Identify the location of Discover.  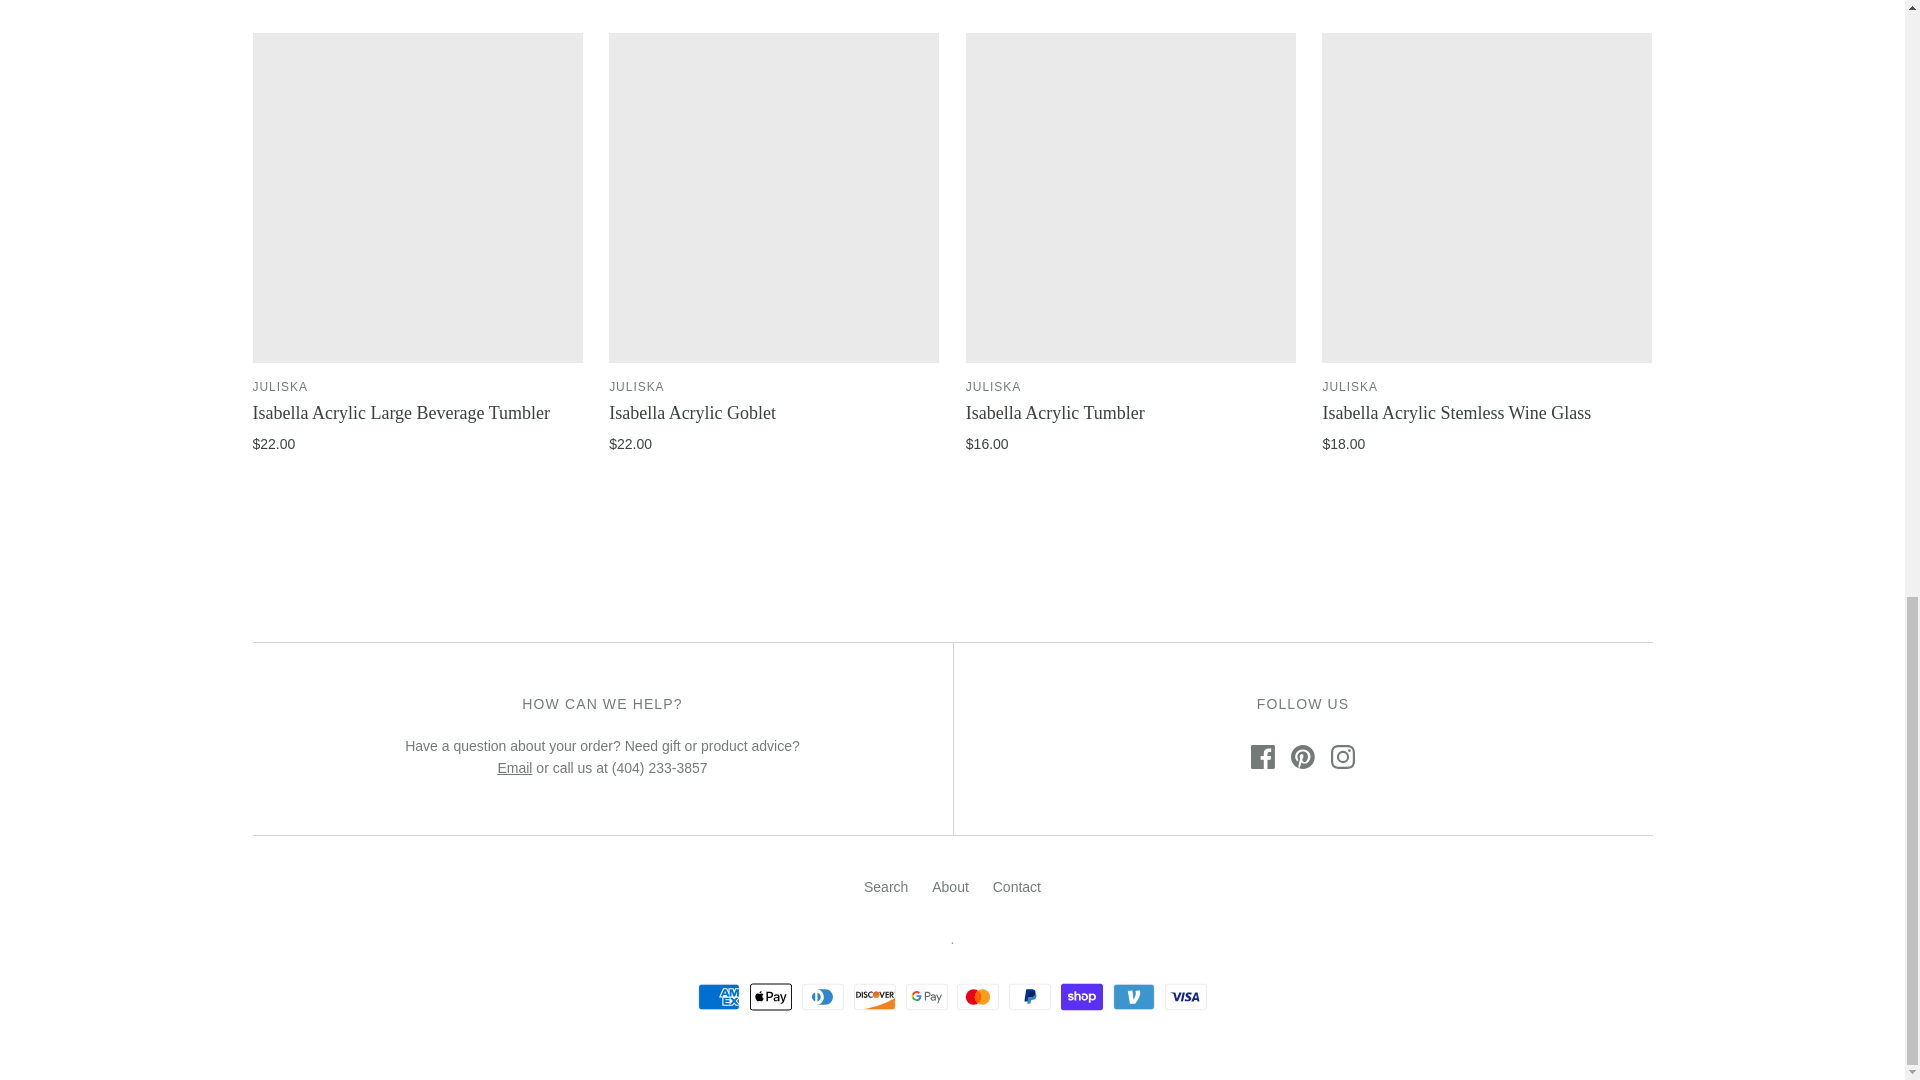
(875, 996).